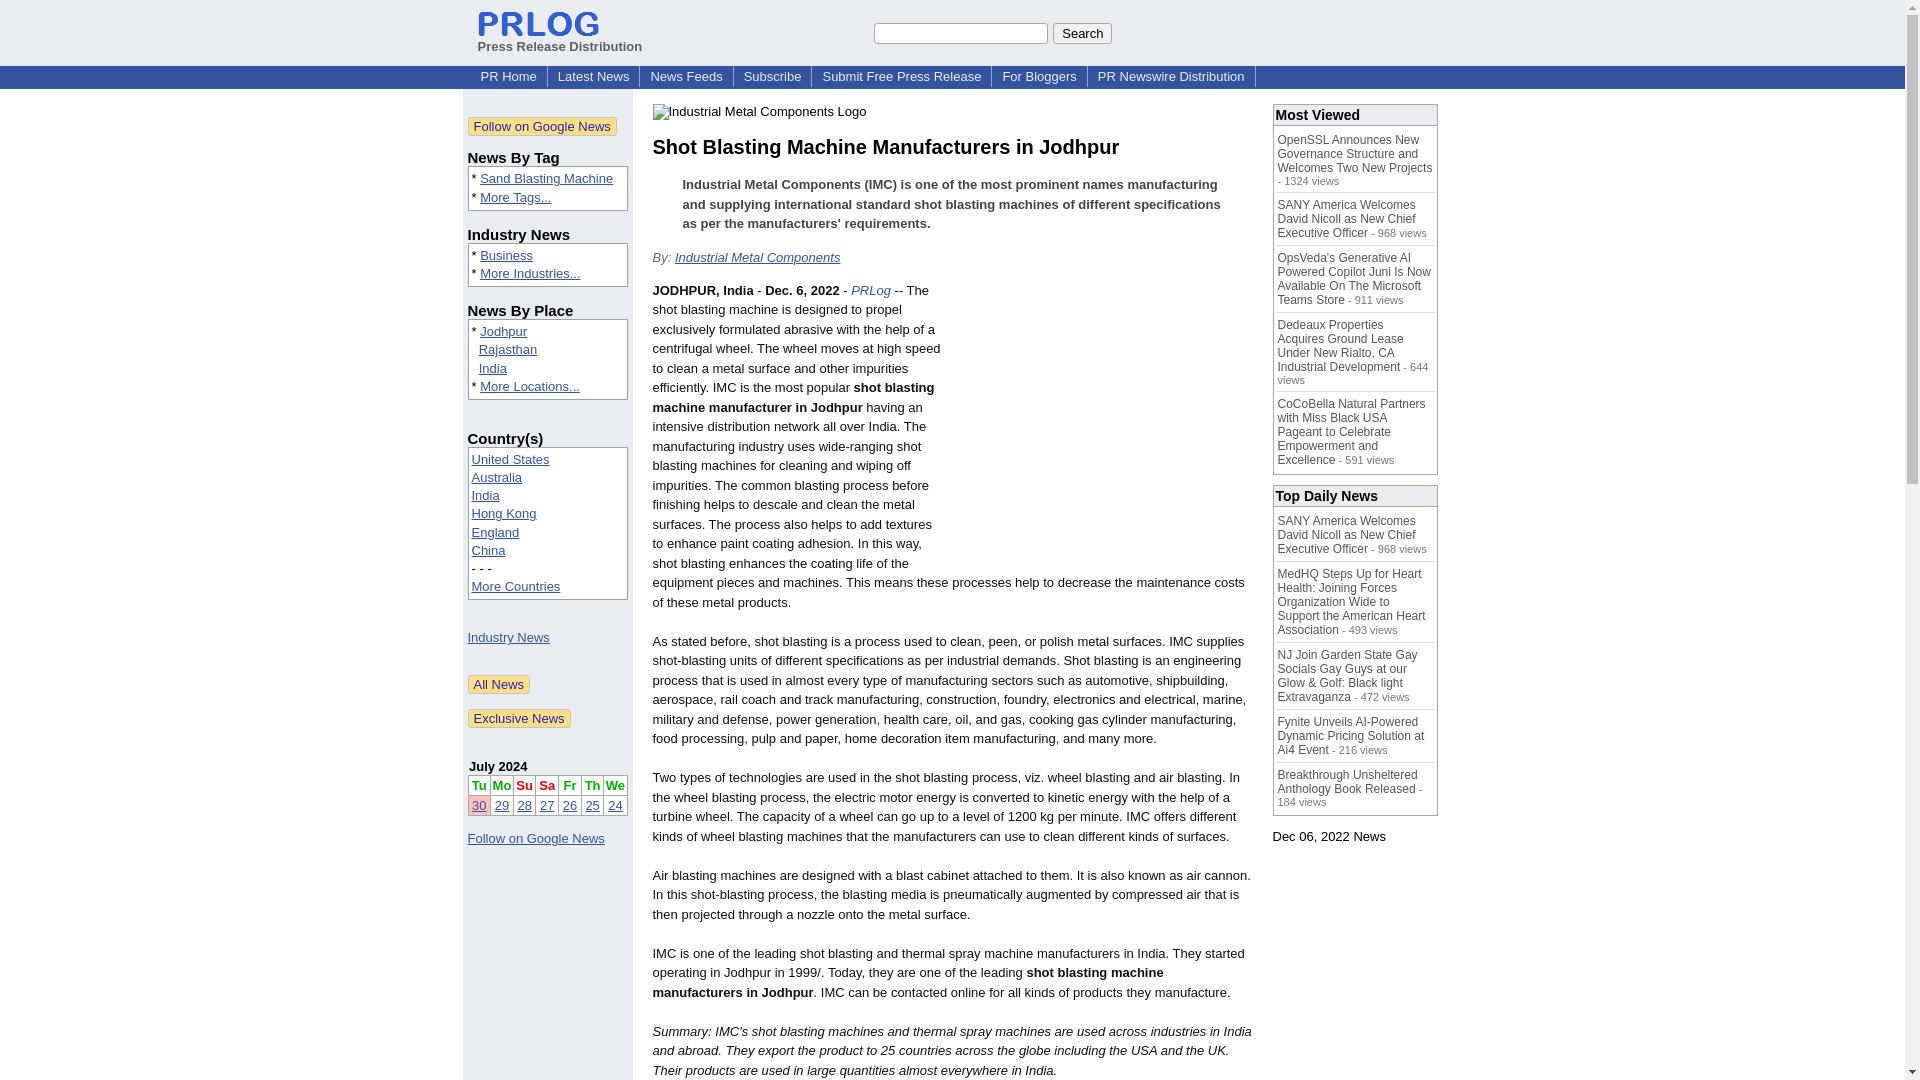 Image resolution: width=1920 pixels, height=1080 pixels. Describe the element at coordinates (1082, 32) in the screenshot. I see `Search` at that location.